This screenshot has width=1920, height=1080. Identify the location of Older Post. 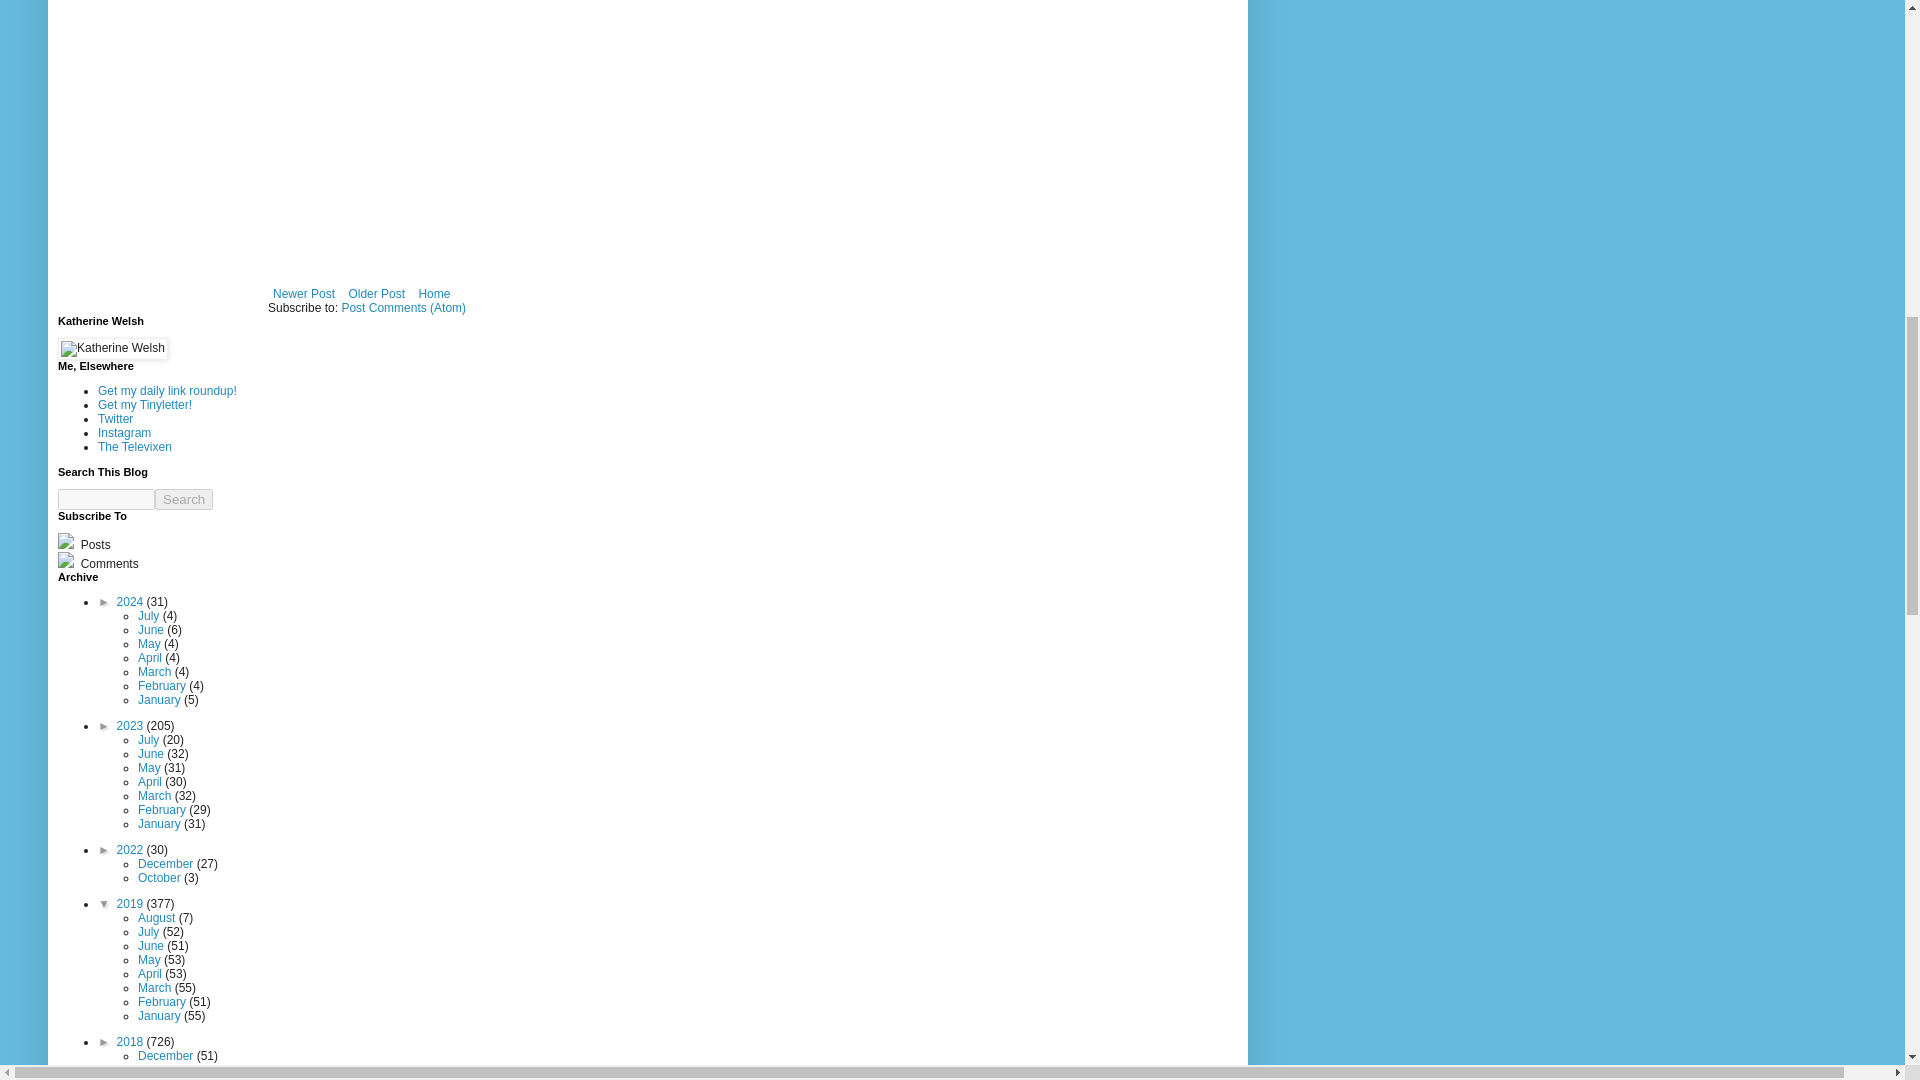
(376, 293).